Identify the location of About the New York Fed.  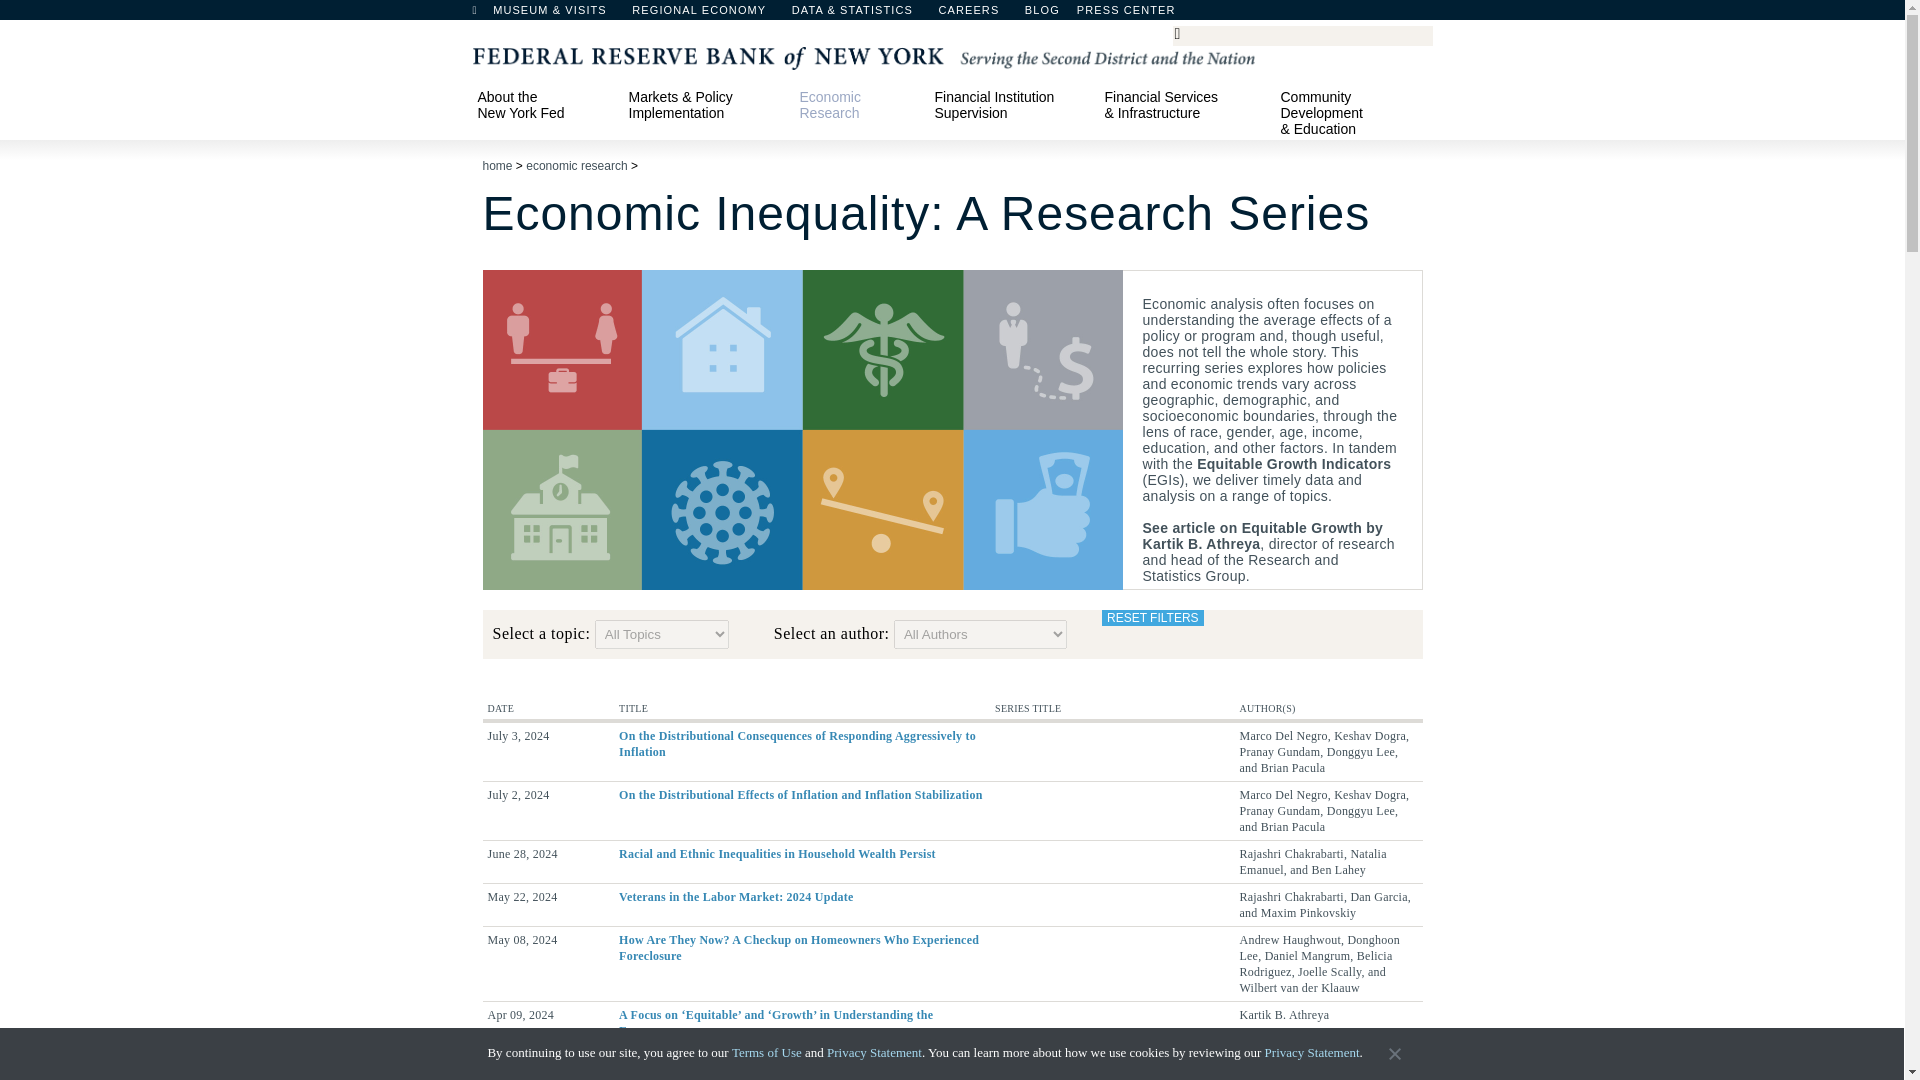
(543, 104).